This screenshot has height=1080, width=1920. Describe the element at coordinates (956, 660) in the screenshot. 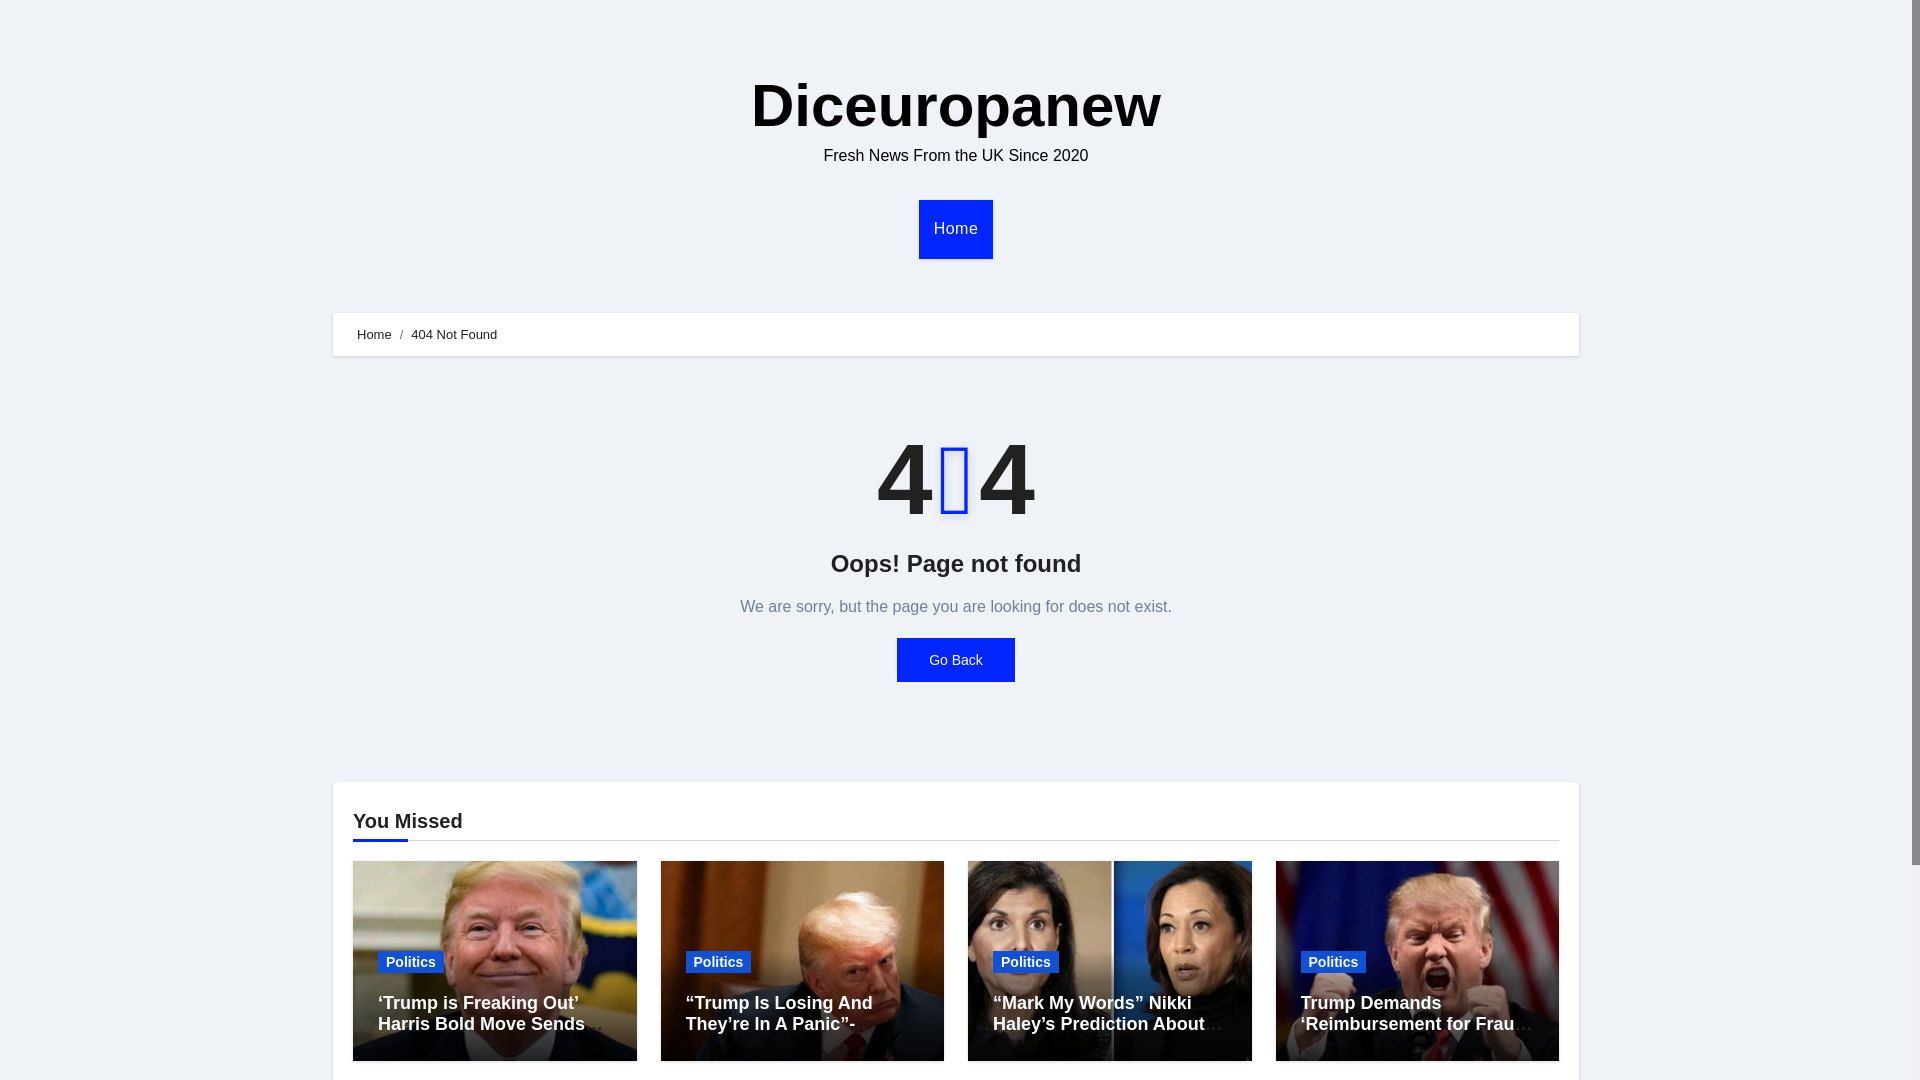

I see `Go Back` at that location.